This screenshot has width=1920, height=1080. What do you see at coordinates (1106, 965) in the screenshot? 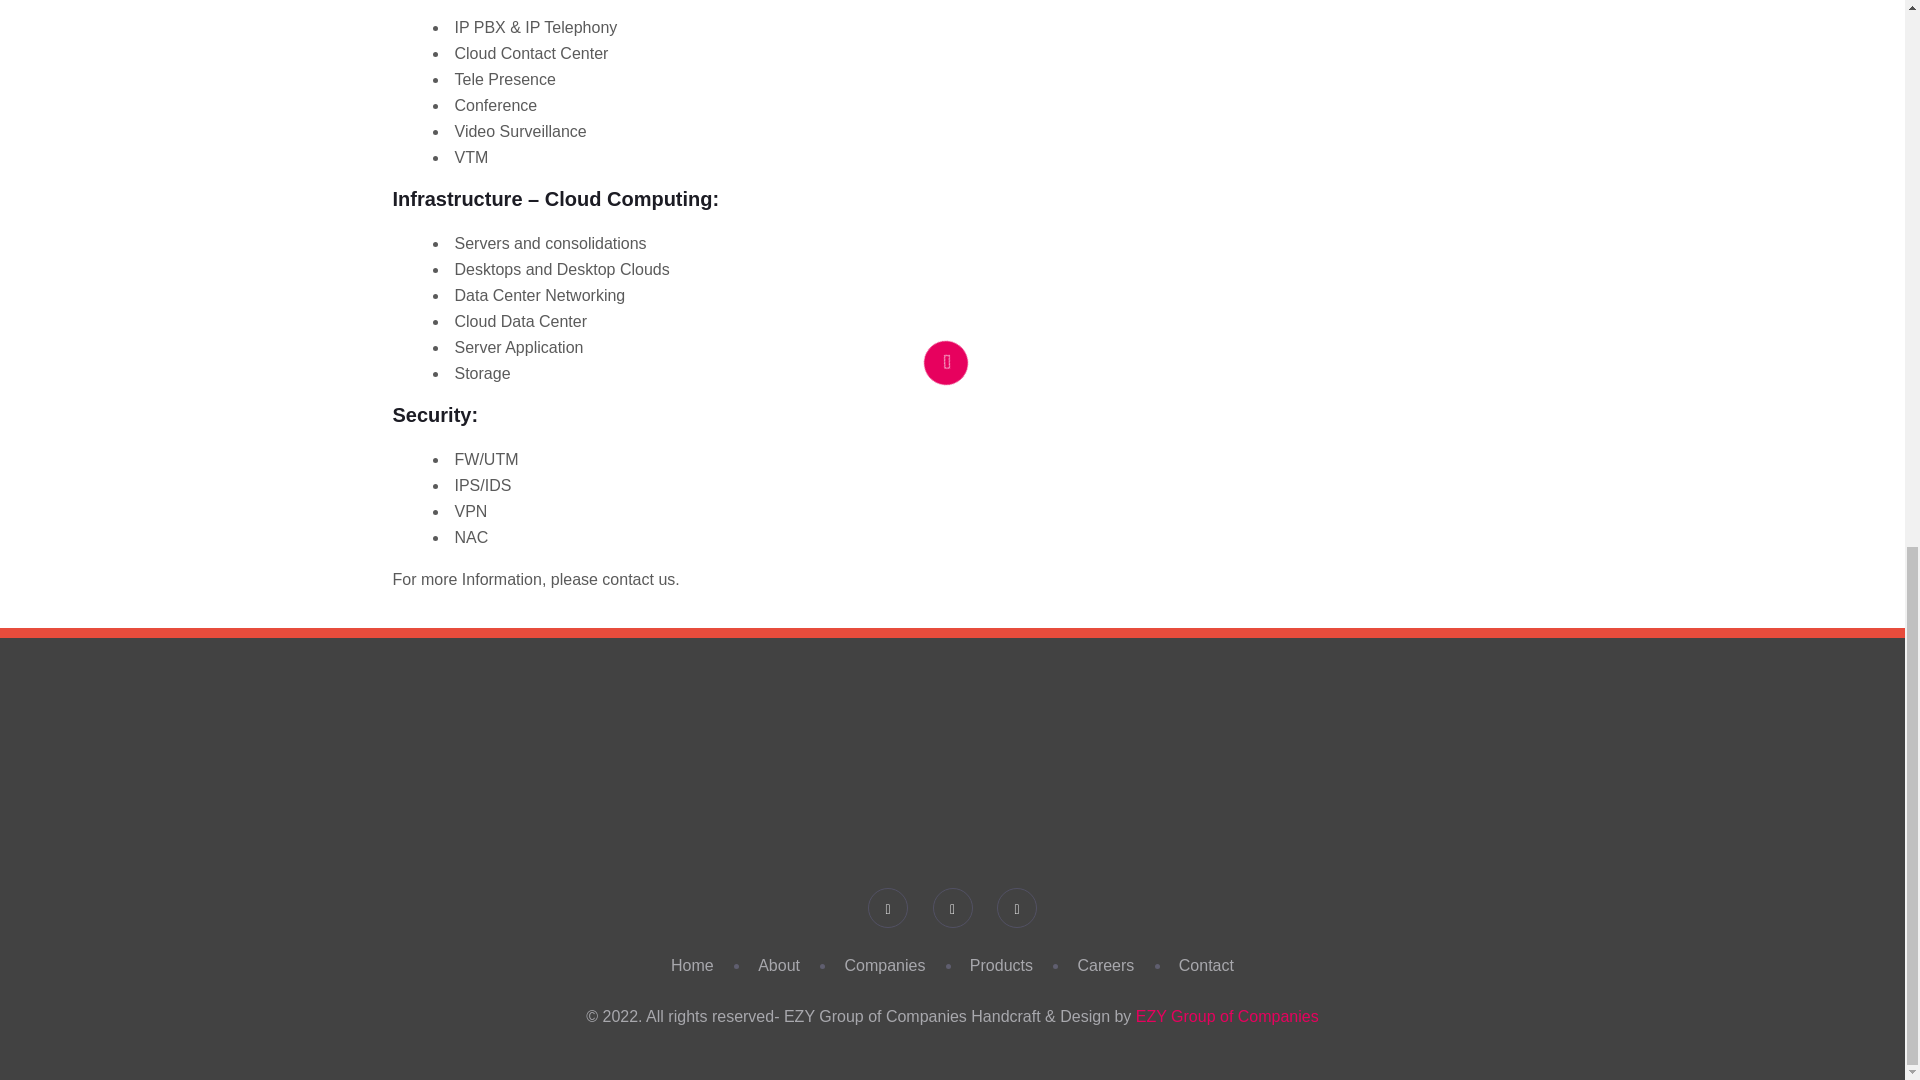
I see `Careers` at bounding box center [1106, 965].